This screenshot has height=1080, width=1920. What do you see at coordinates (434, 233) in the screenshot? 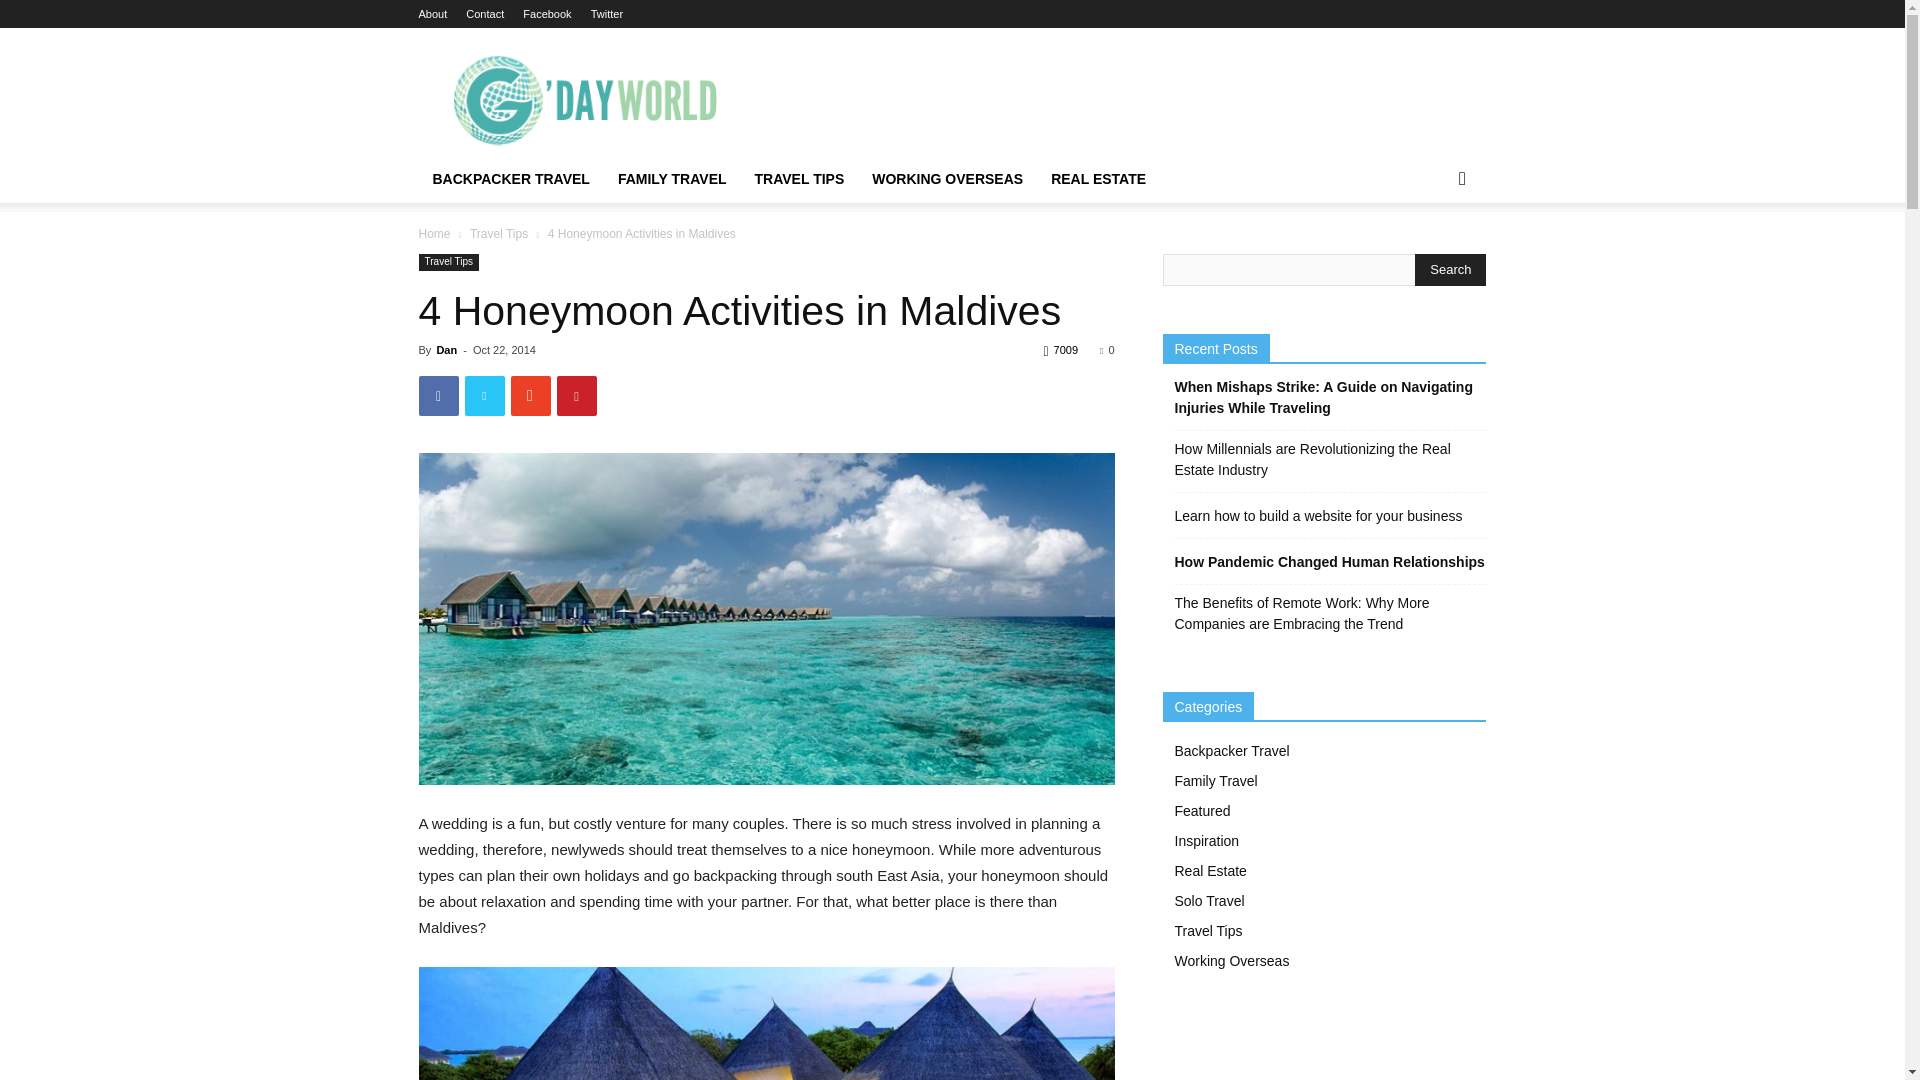
I see `Home` at bounding box center [434, 233].